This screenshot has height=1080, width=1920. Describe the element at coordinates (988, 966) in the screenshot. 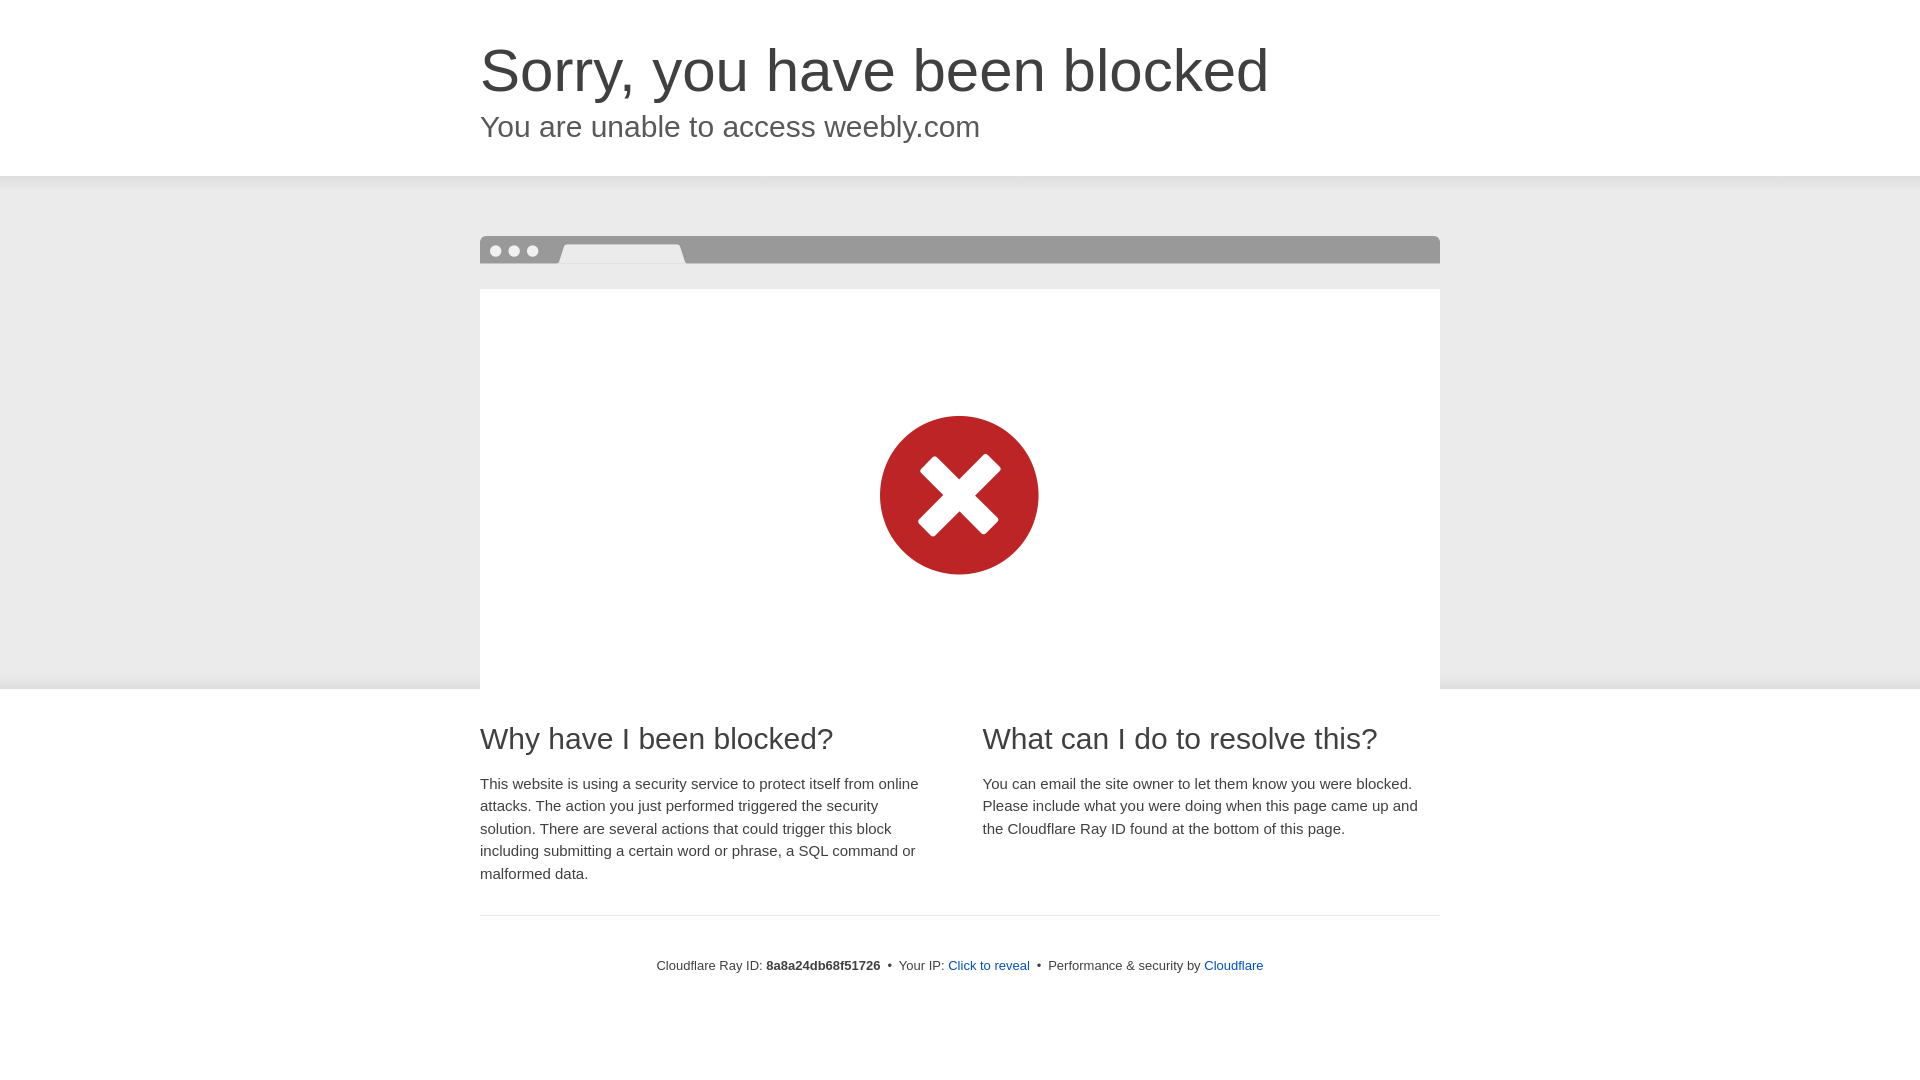

I see `Click to reveal` at that location.